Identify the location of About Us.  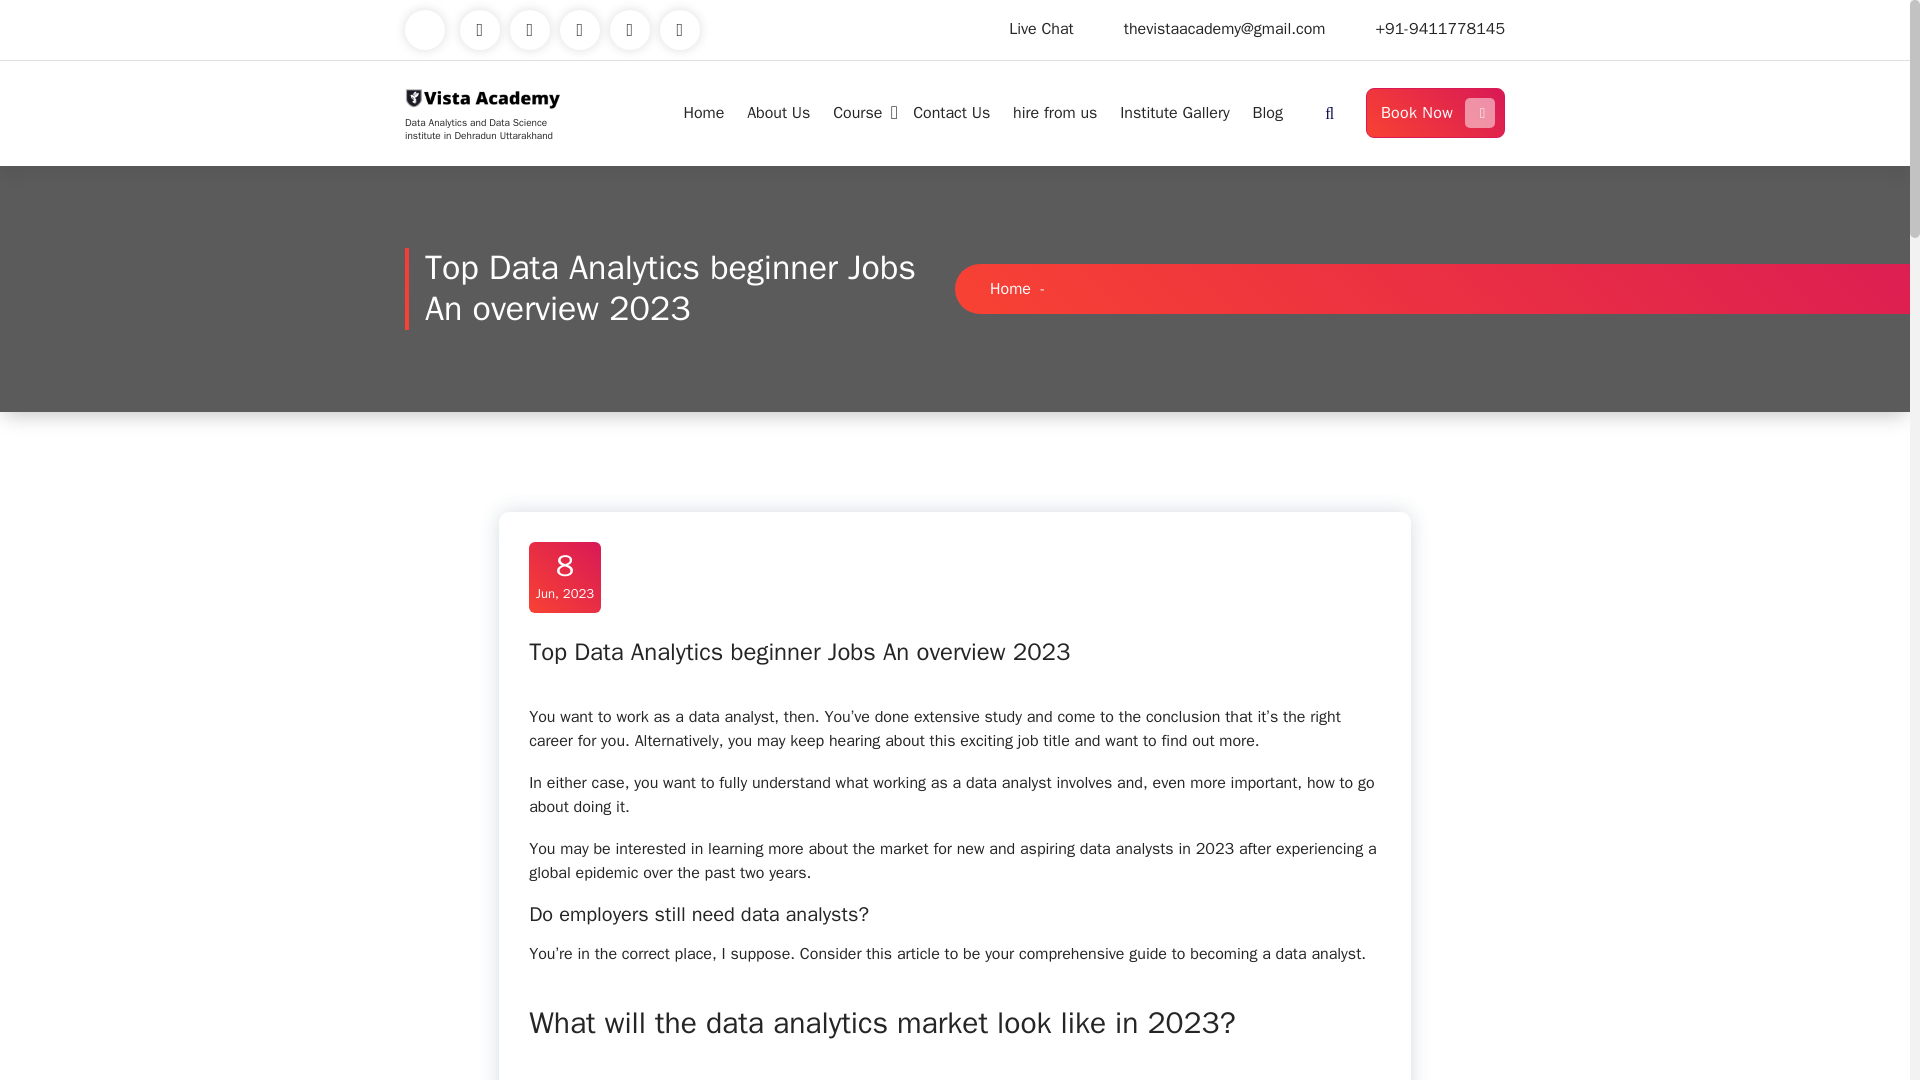
(778, 112).